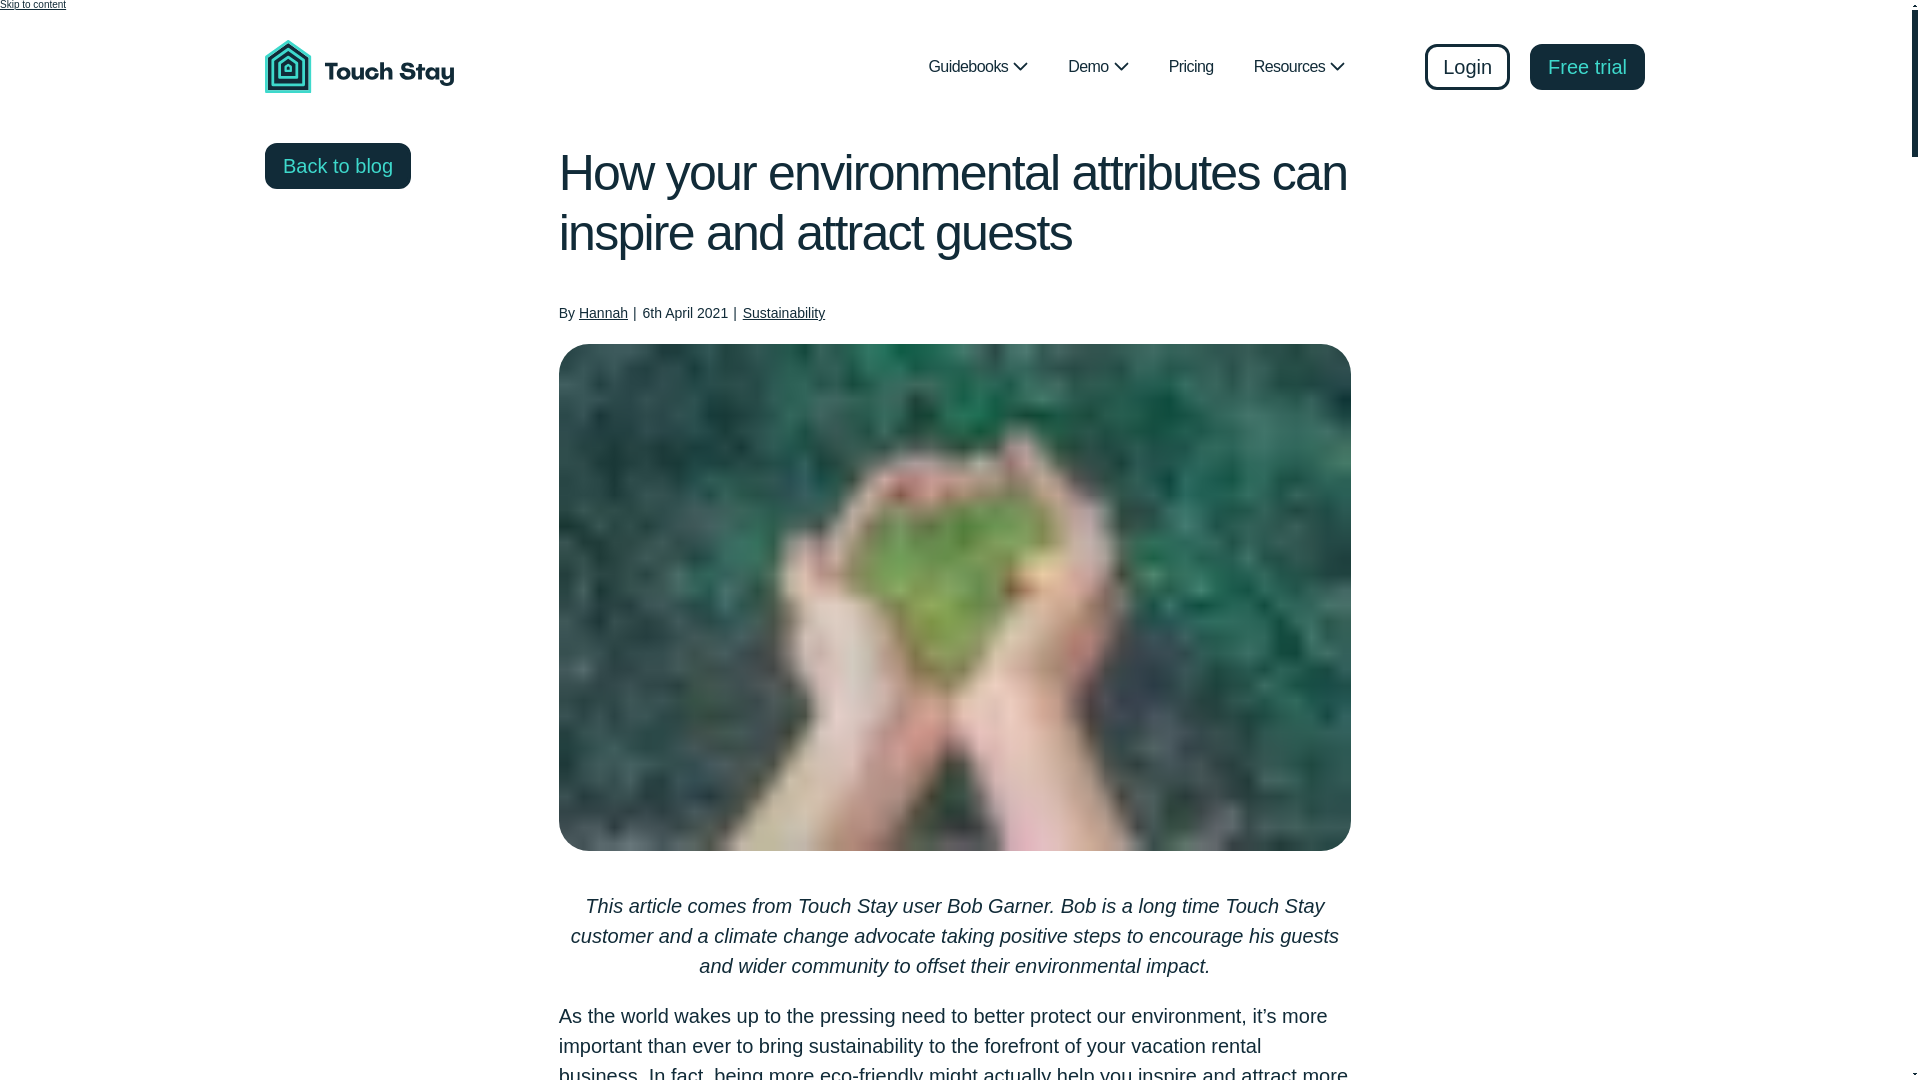 This screenshot has width=1920, height=1080. Describe the element at coordinates (1191, 66) in the screenshot. I see `Pricing` at that location.